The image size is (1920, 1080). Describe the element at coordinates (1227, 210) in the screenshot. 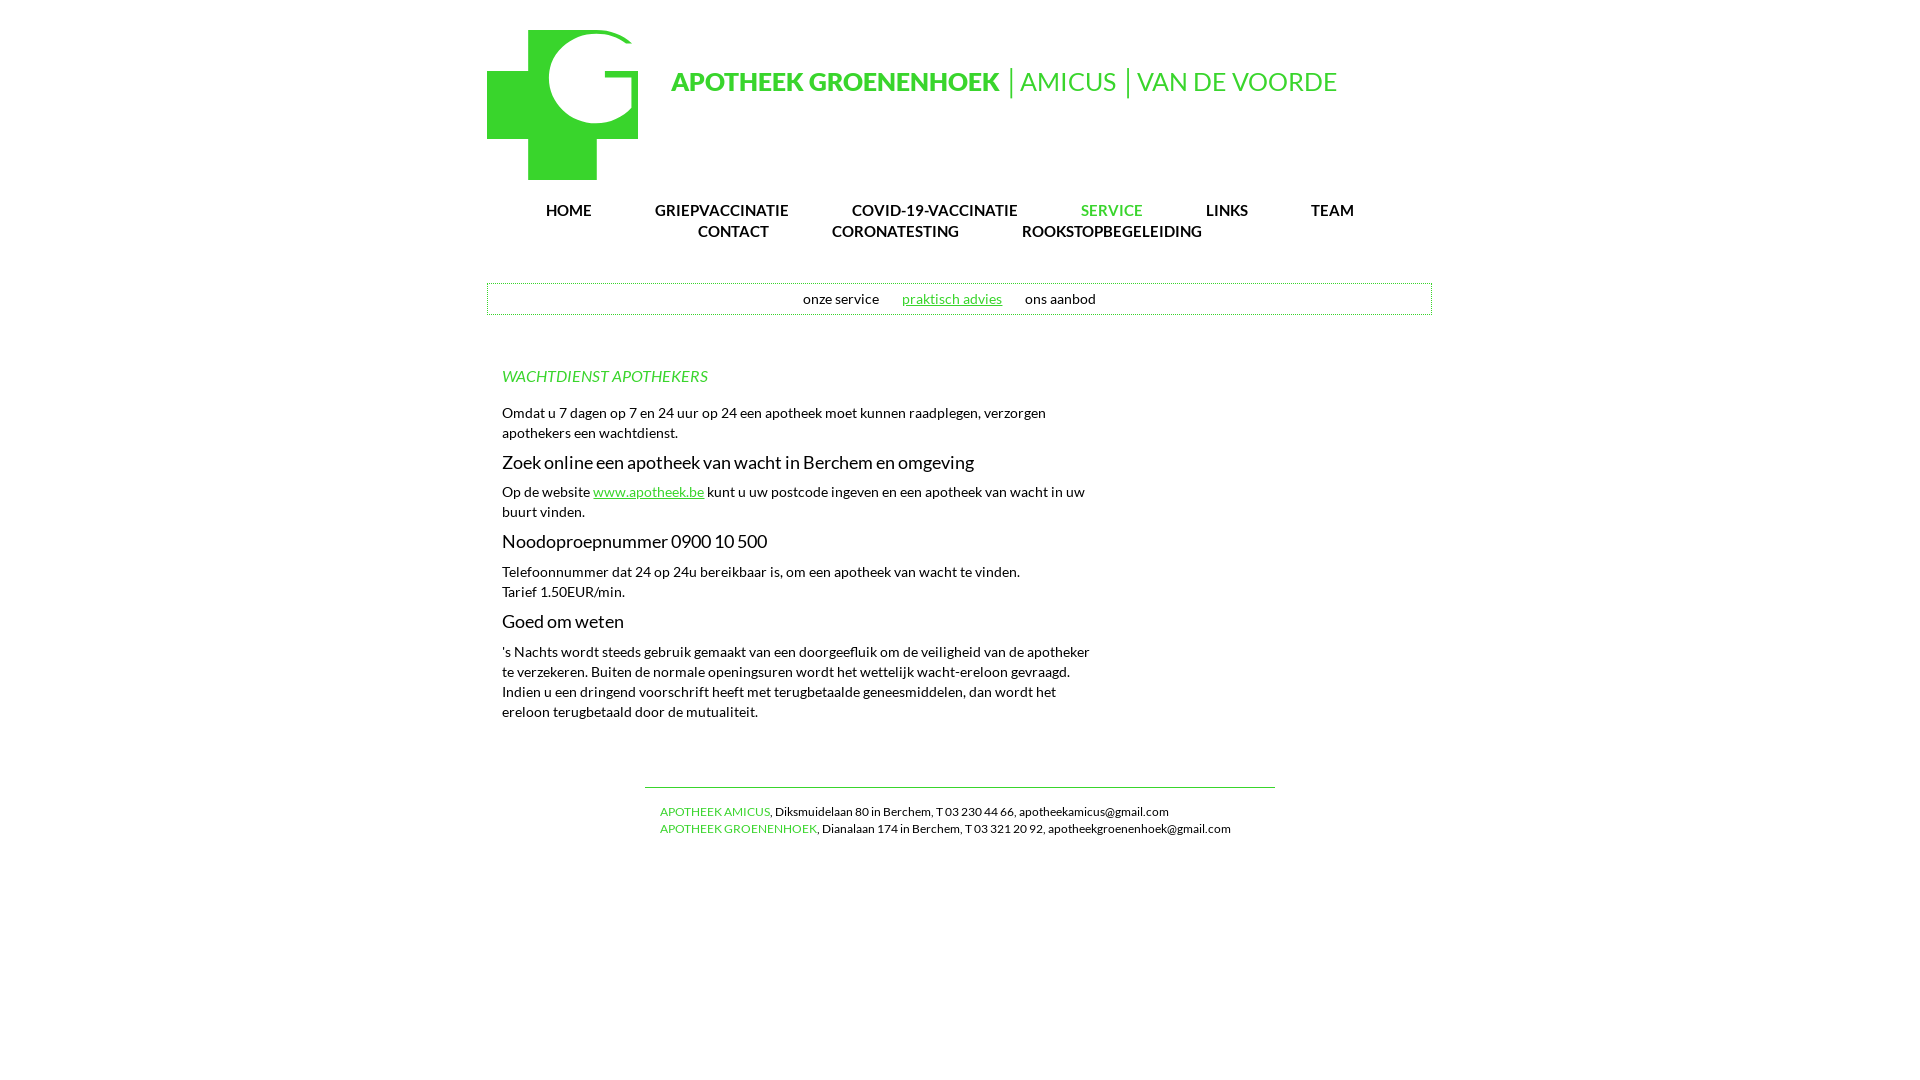

I see `LINKS` at that location.